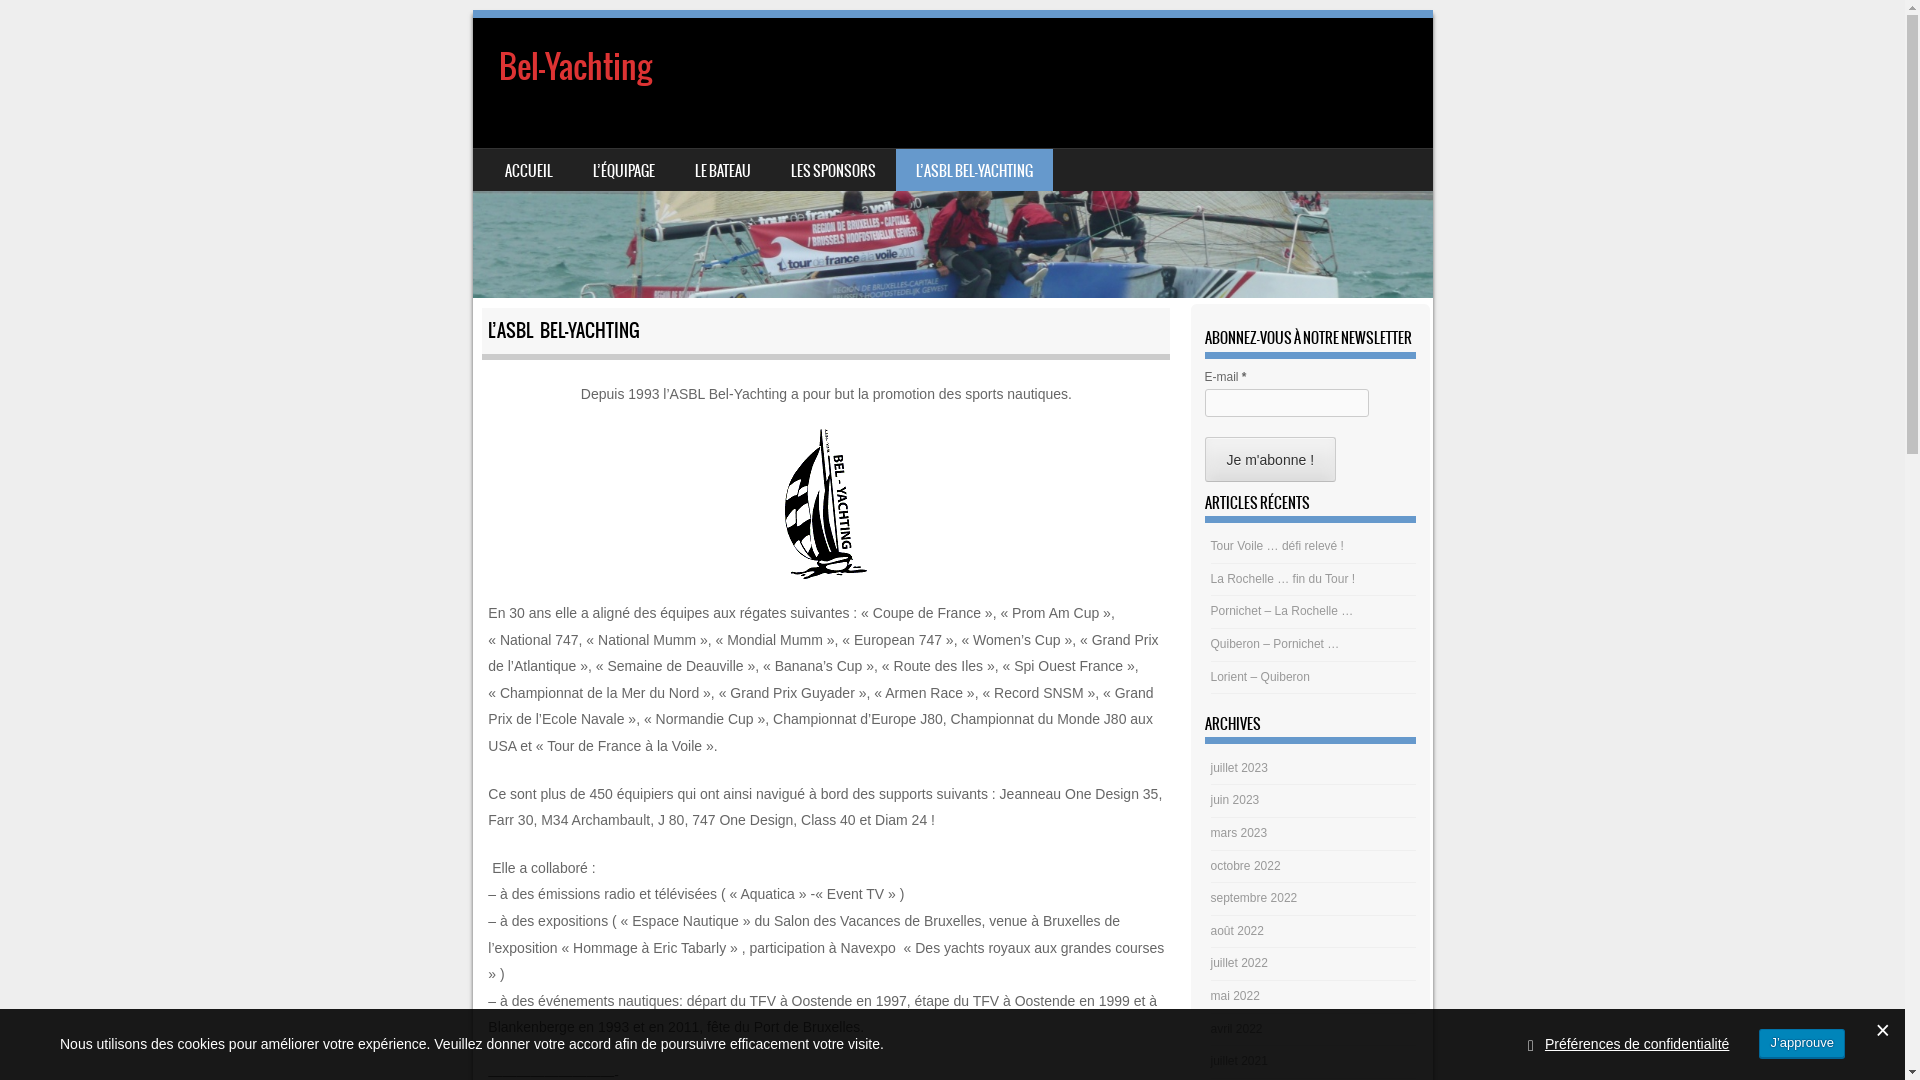  What do you see at coordinates (44, 23) in the screenshot?
I see `Search` at bounding box center [44, 23].